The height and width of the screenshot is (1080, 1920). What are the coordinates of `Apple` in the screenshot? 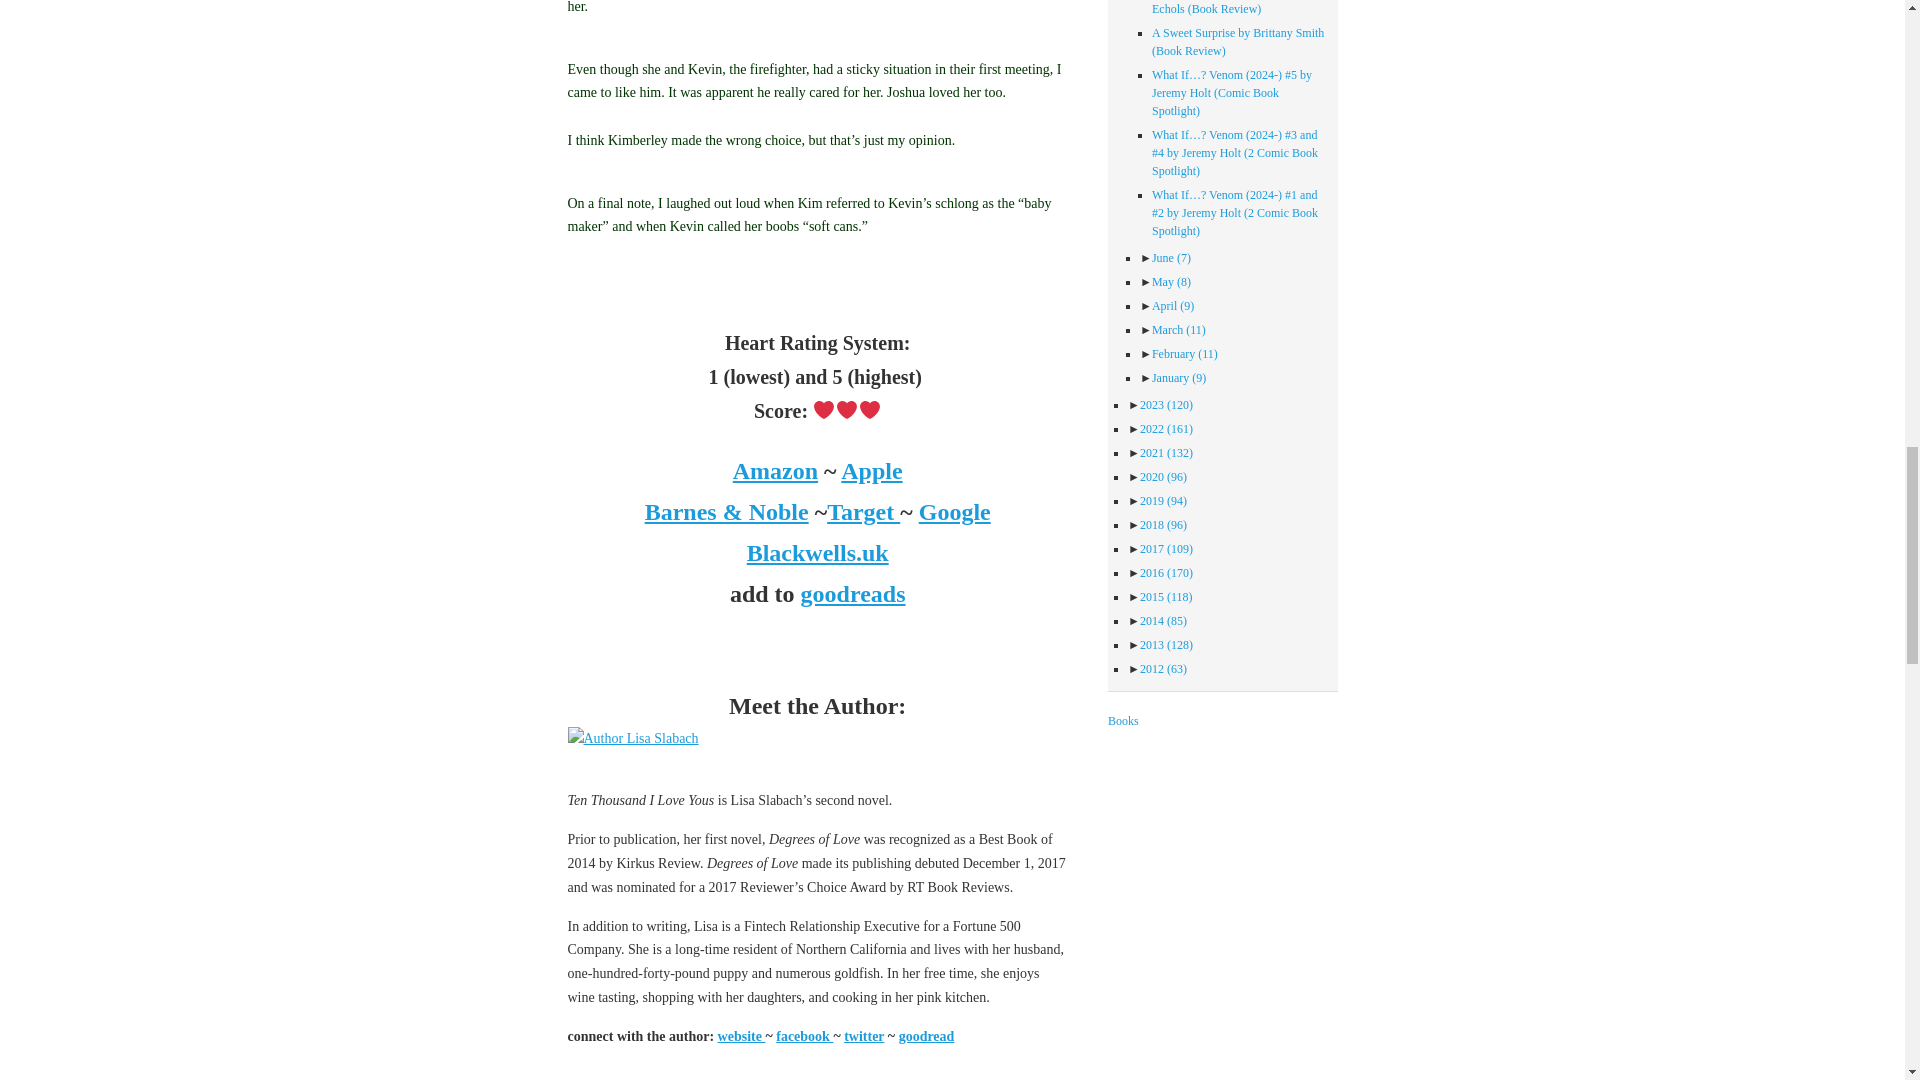 It's located at (871, 470).